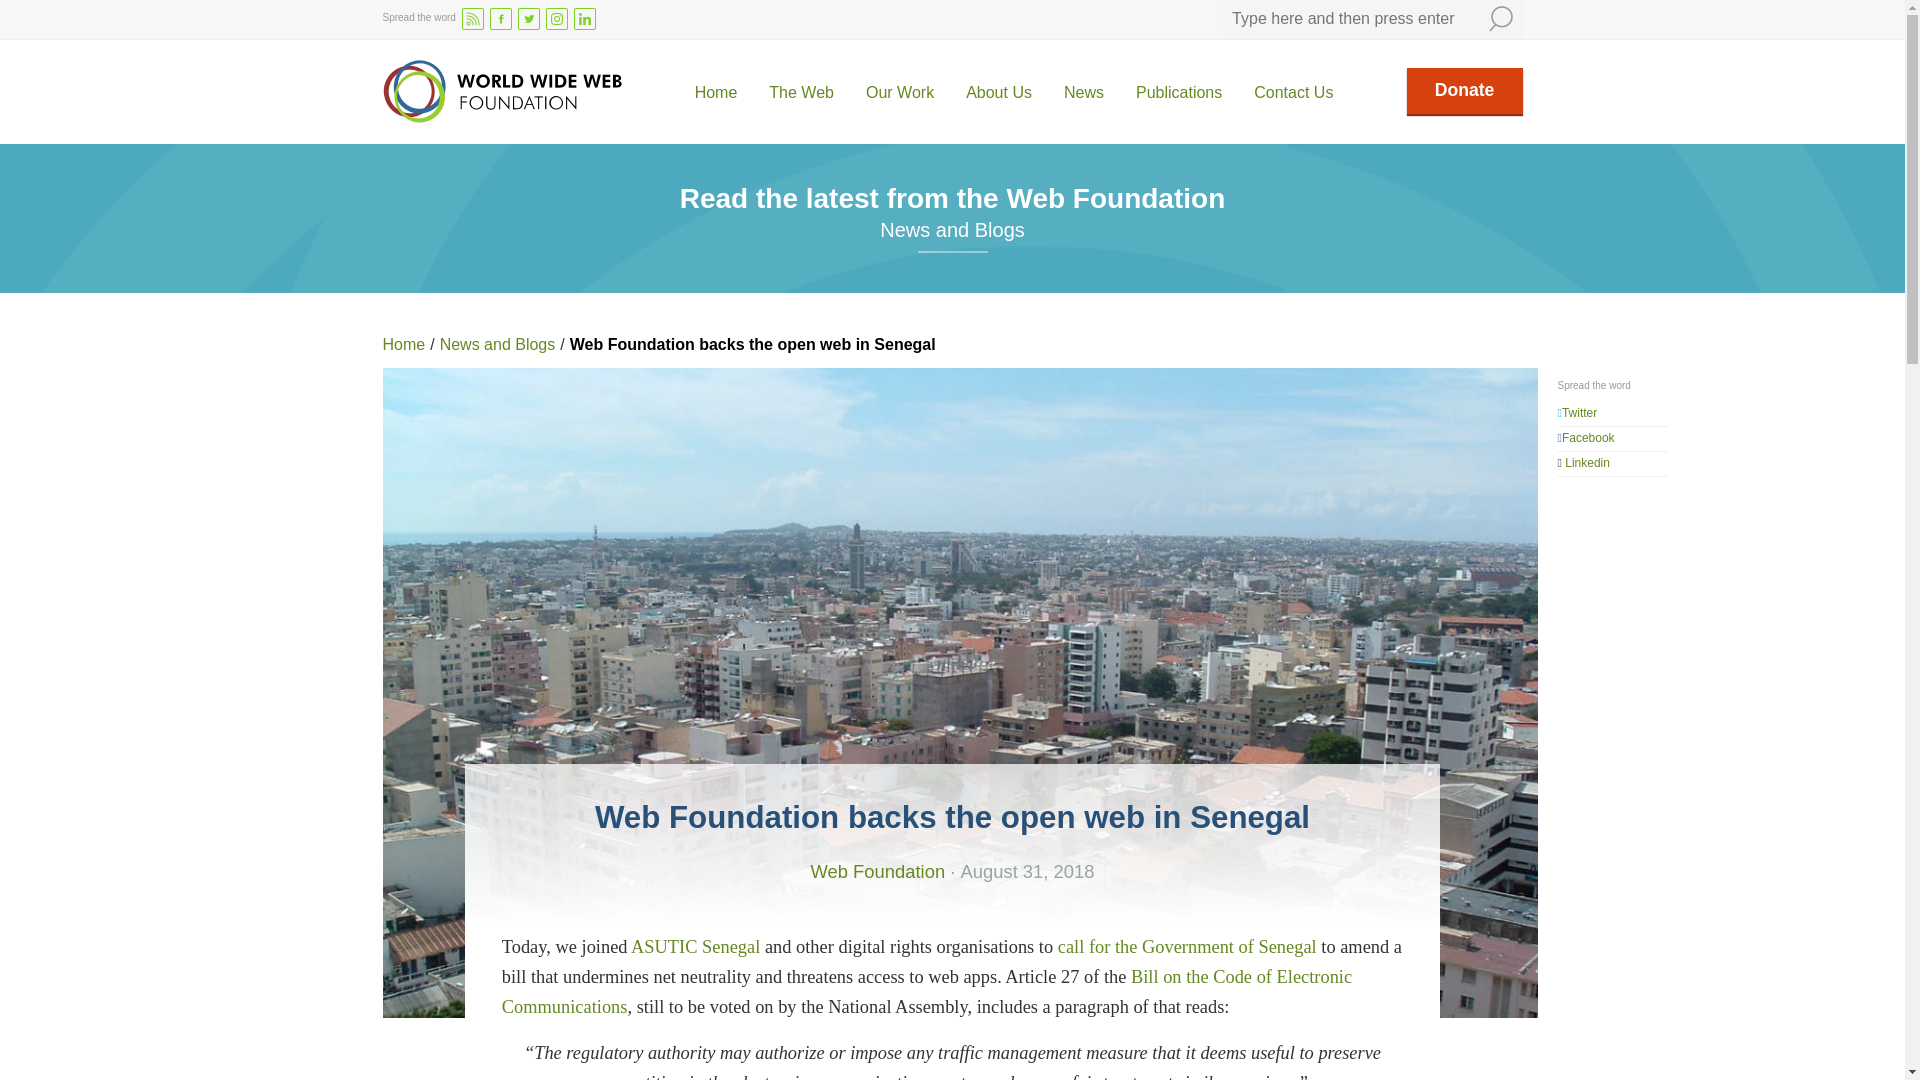 This screenshot has height=1080, width=1920. I want to click on Our Work, so click(899, 93).